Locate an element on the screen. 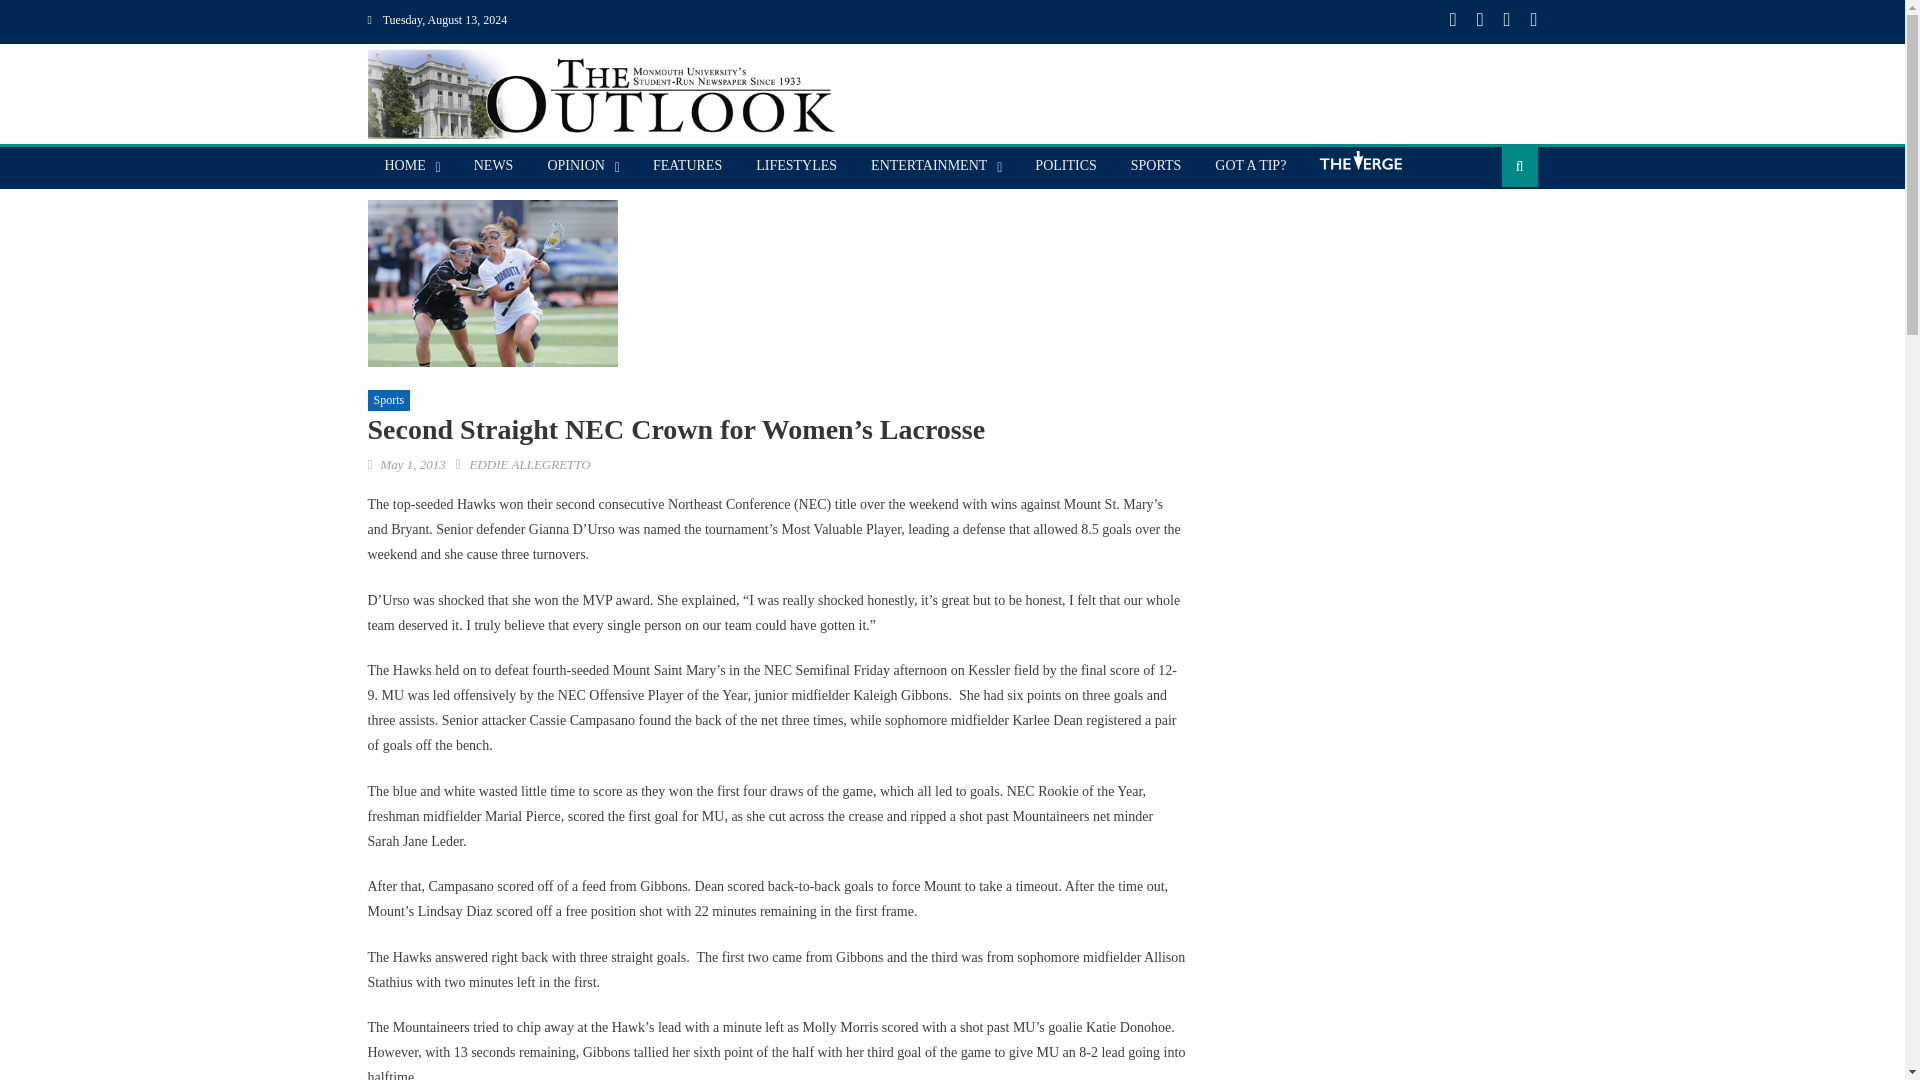 This screenshot has height=1080, width=1920. GOT A TIP? is located at coordinates (1250, 165).